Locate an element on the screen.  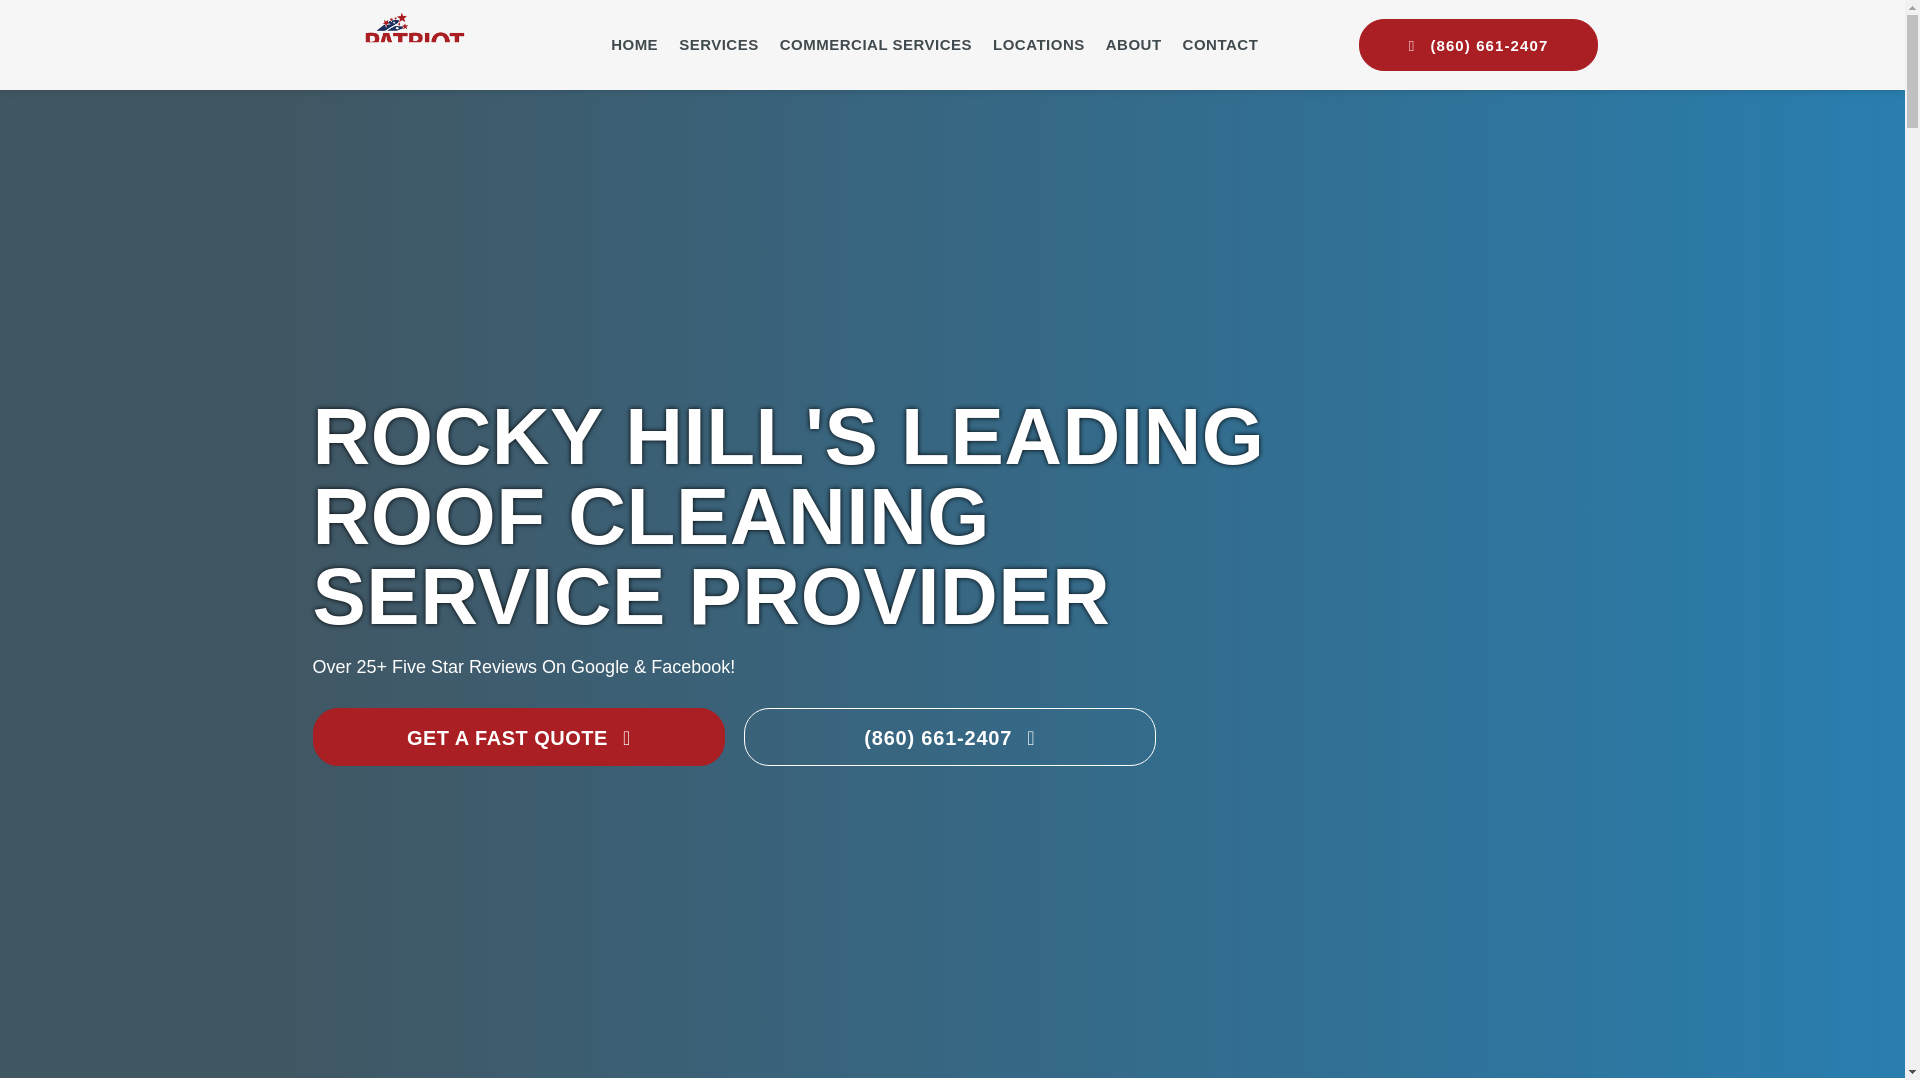
LOCATIONS is located at coordinates (1038, 44).